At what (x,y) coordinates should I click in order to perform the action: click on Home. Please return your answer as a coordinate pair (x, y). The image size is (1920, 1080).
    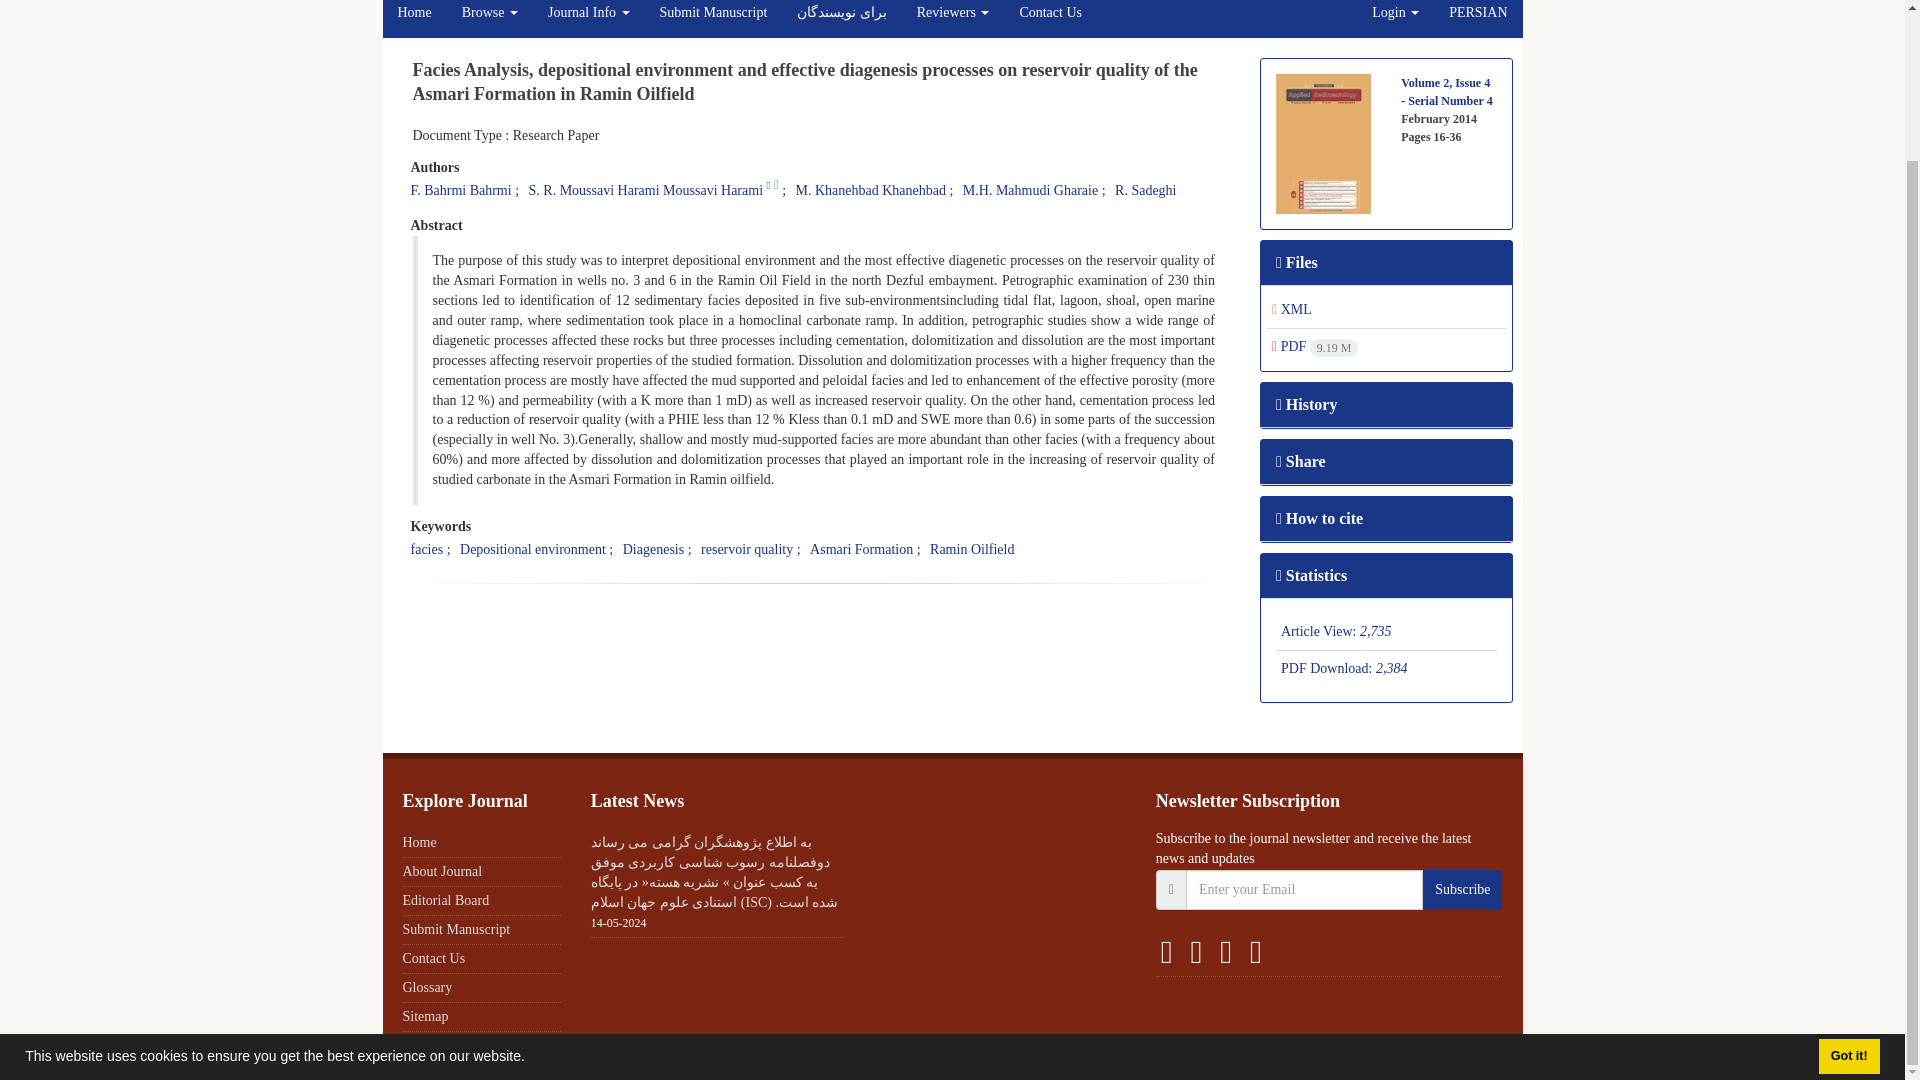
    Looking at the image, I should click on (414, 18).